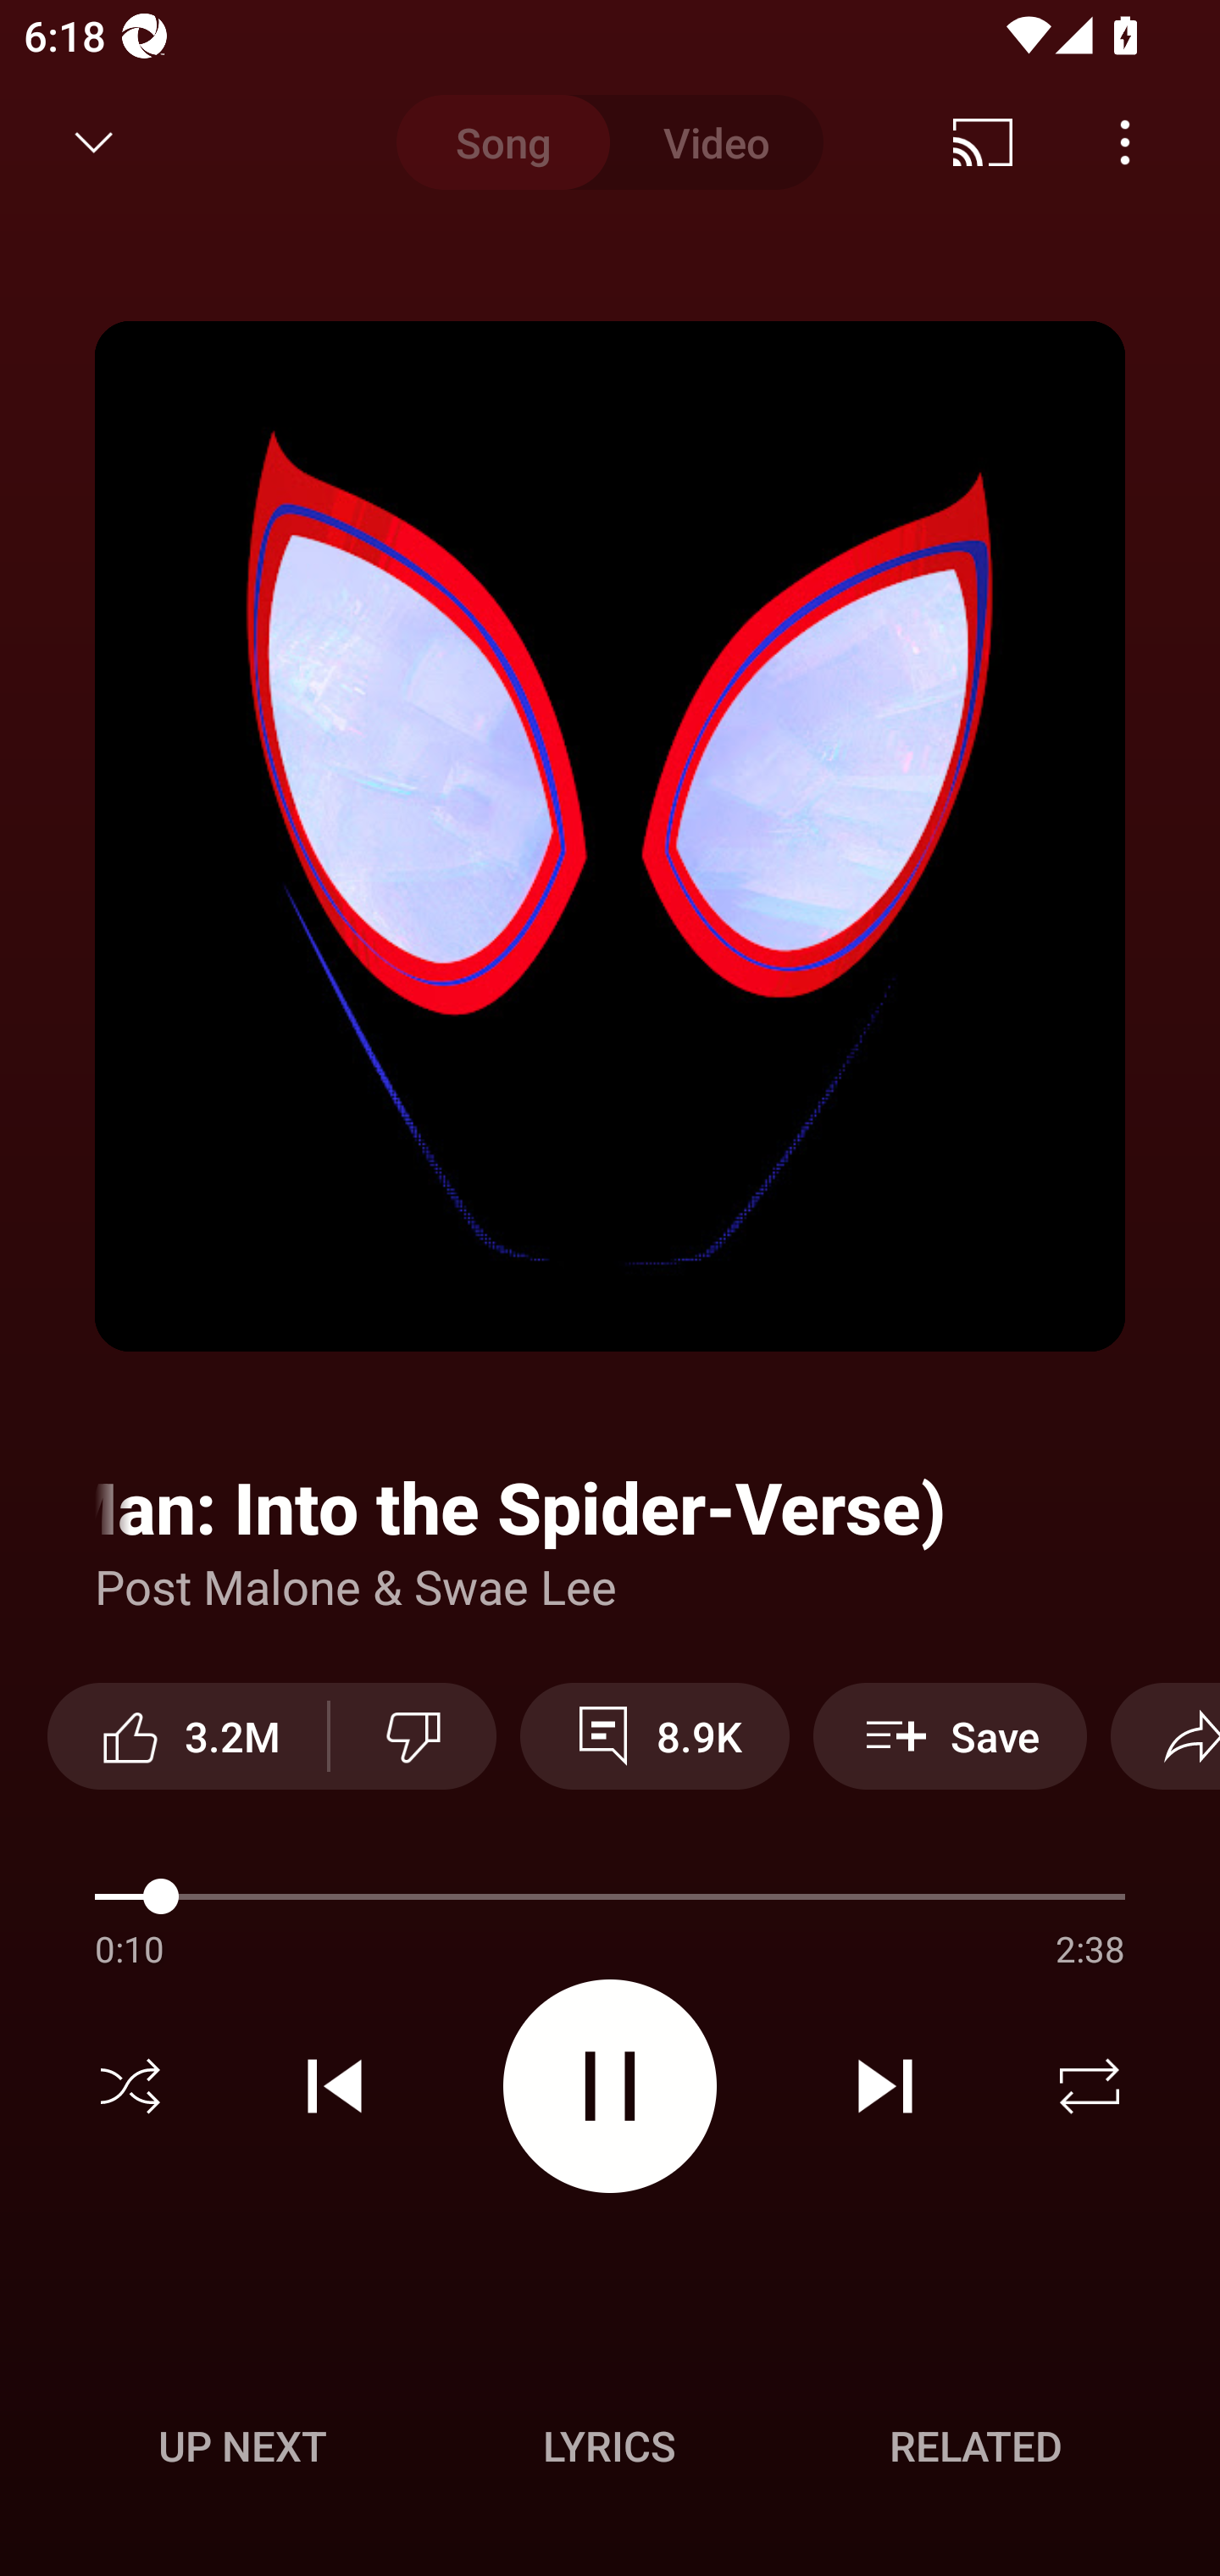  Describe the element at coordinates (1165, 1735) in the screenshot. I see `Share` at that location.